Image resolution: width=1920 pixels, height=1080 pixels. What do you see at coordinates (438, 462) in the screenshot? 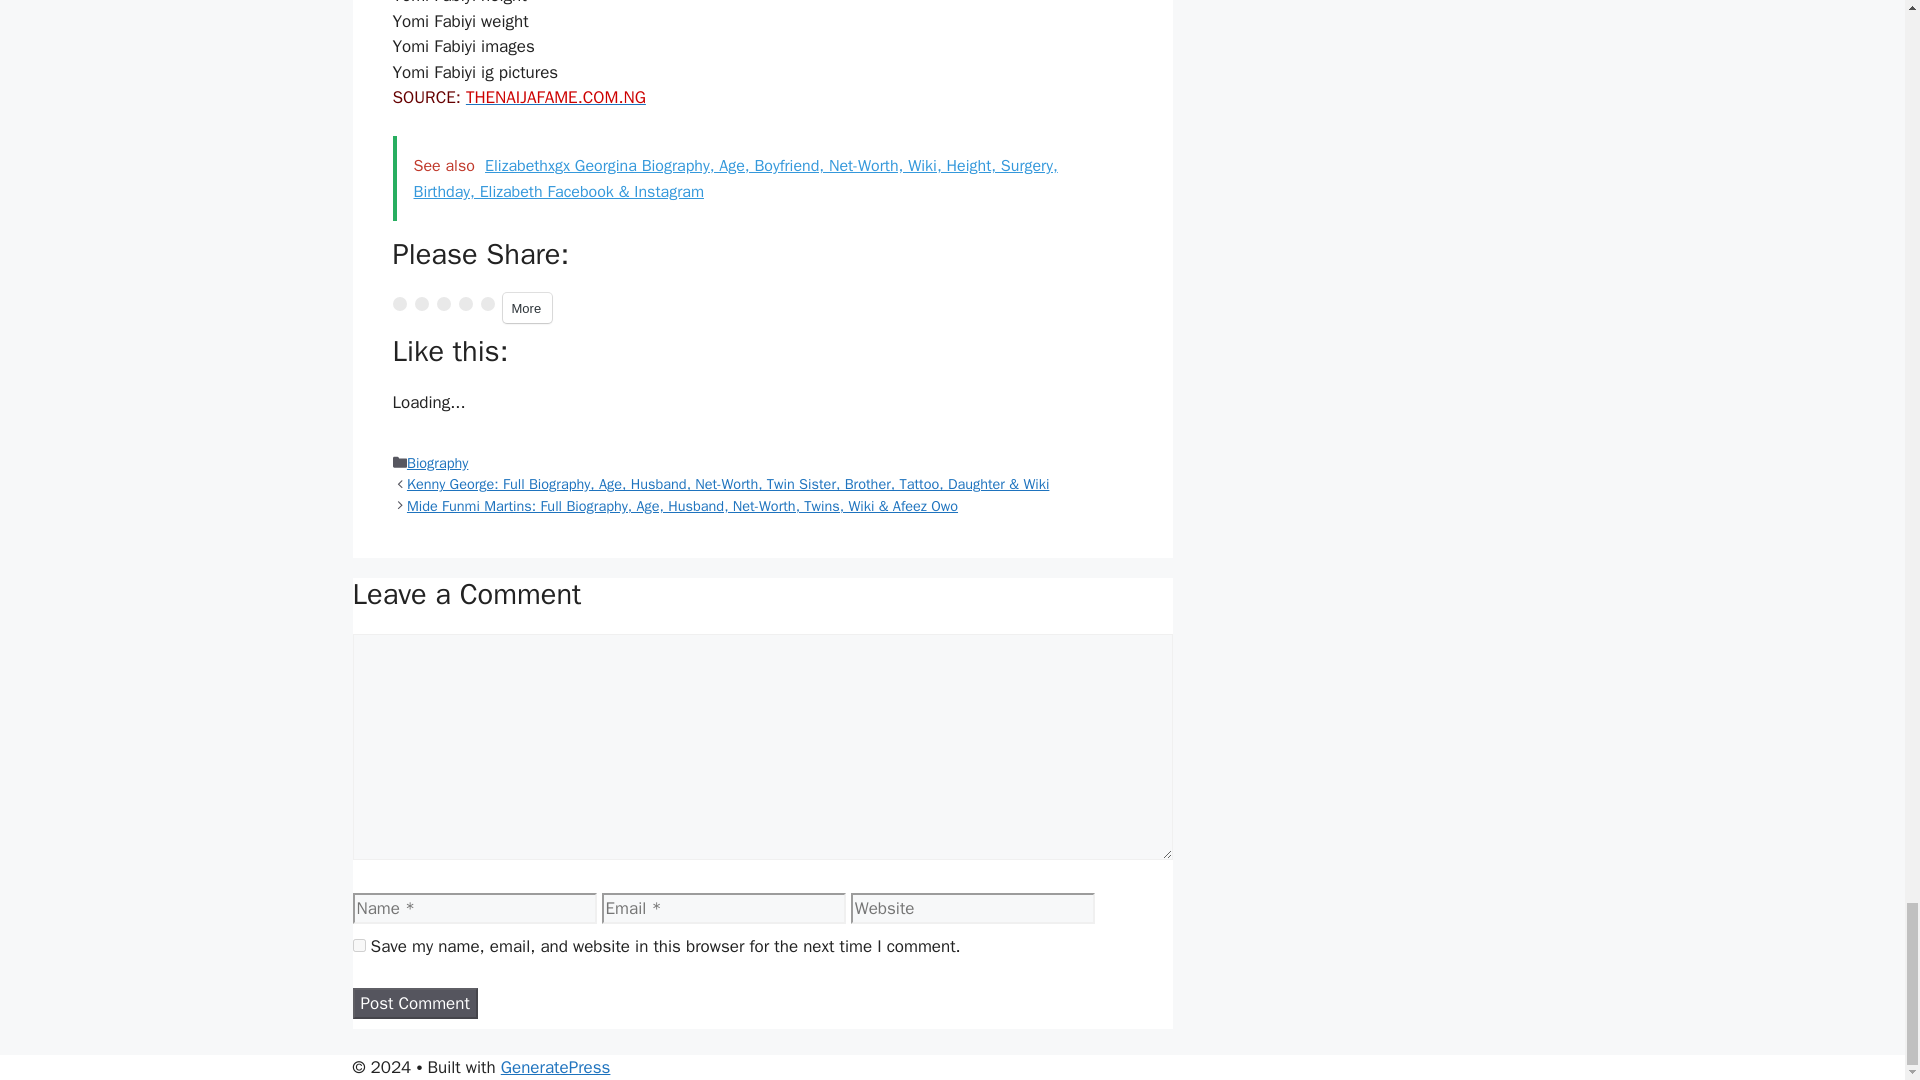
I see `Biography` at bounding box center [438, 462].